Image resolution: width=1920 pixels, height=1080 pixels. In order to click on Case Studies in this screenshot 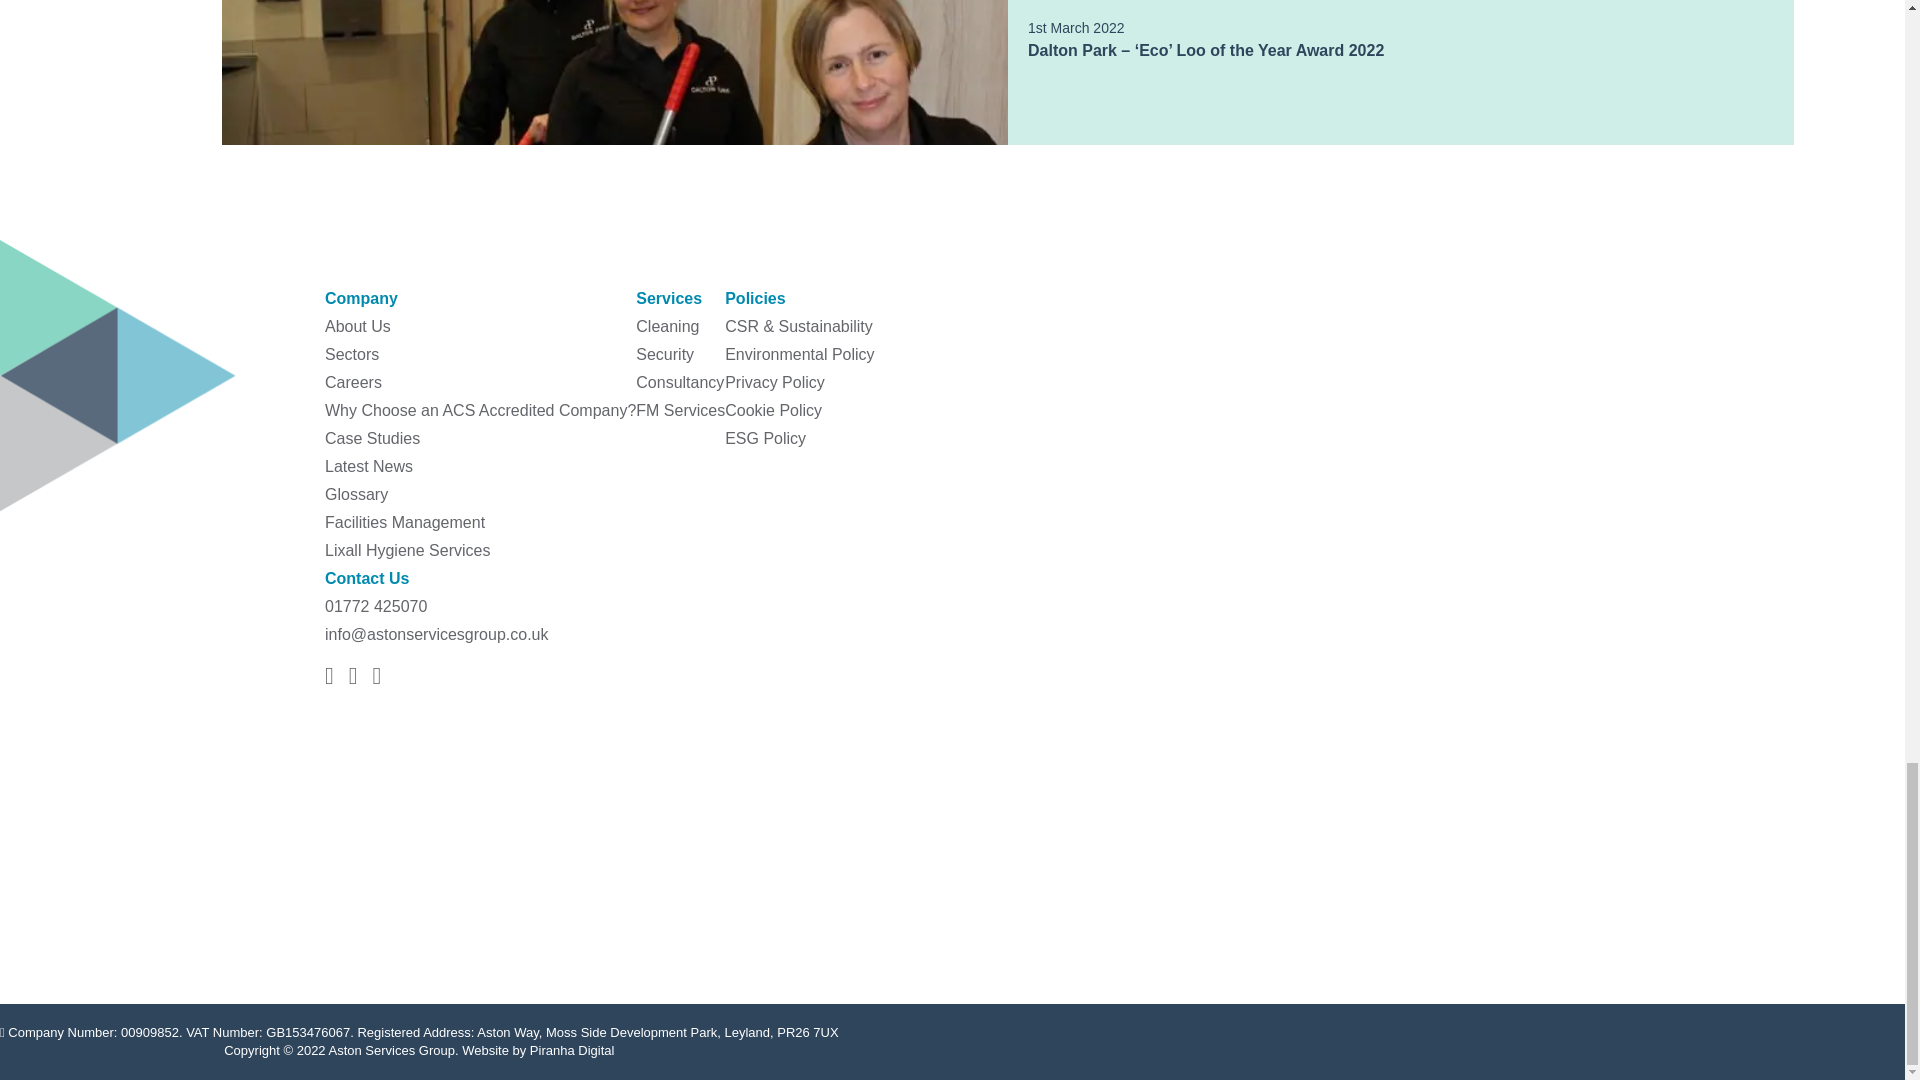, I will do `click(372, 438)`.